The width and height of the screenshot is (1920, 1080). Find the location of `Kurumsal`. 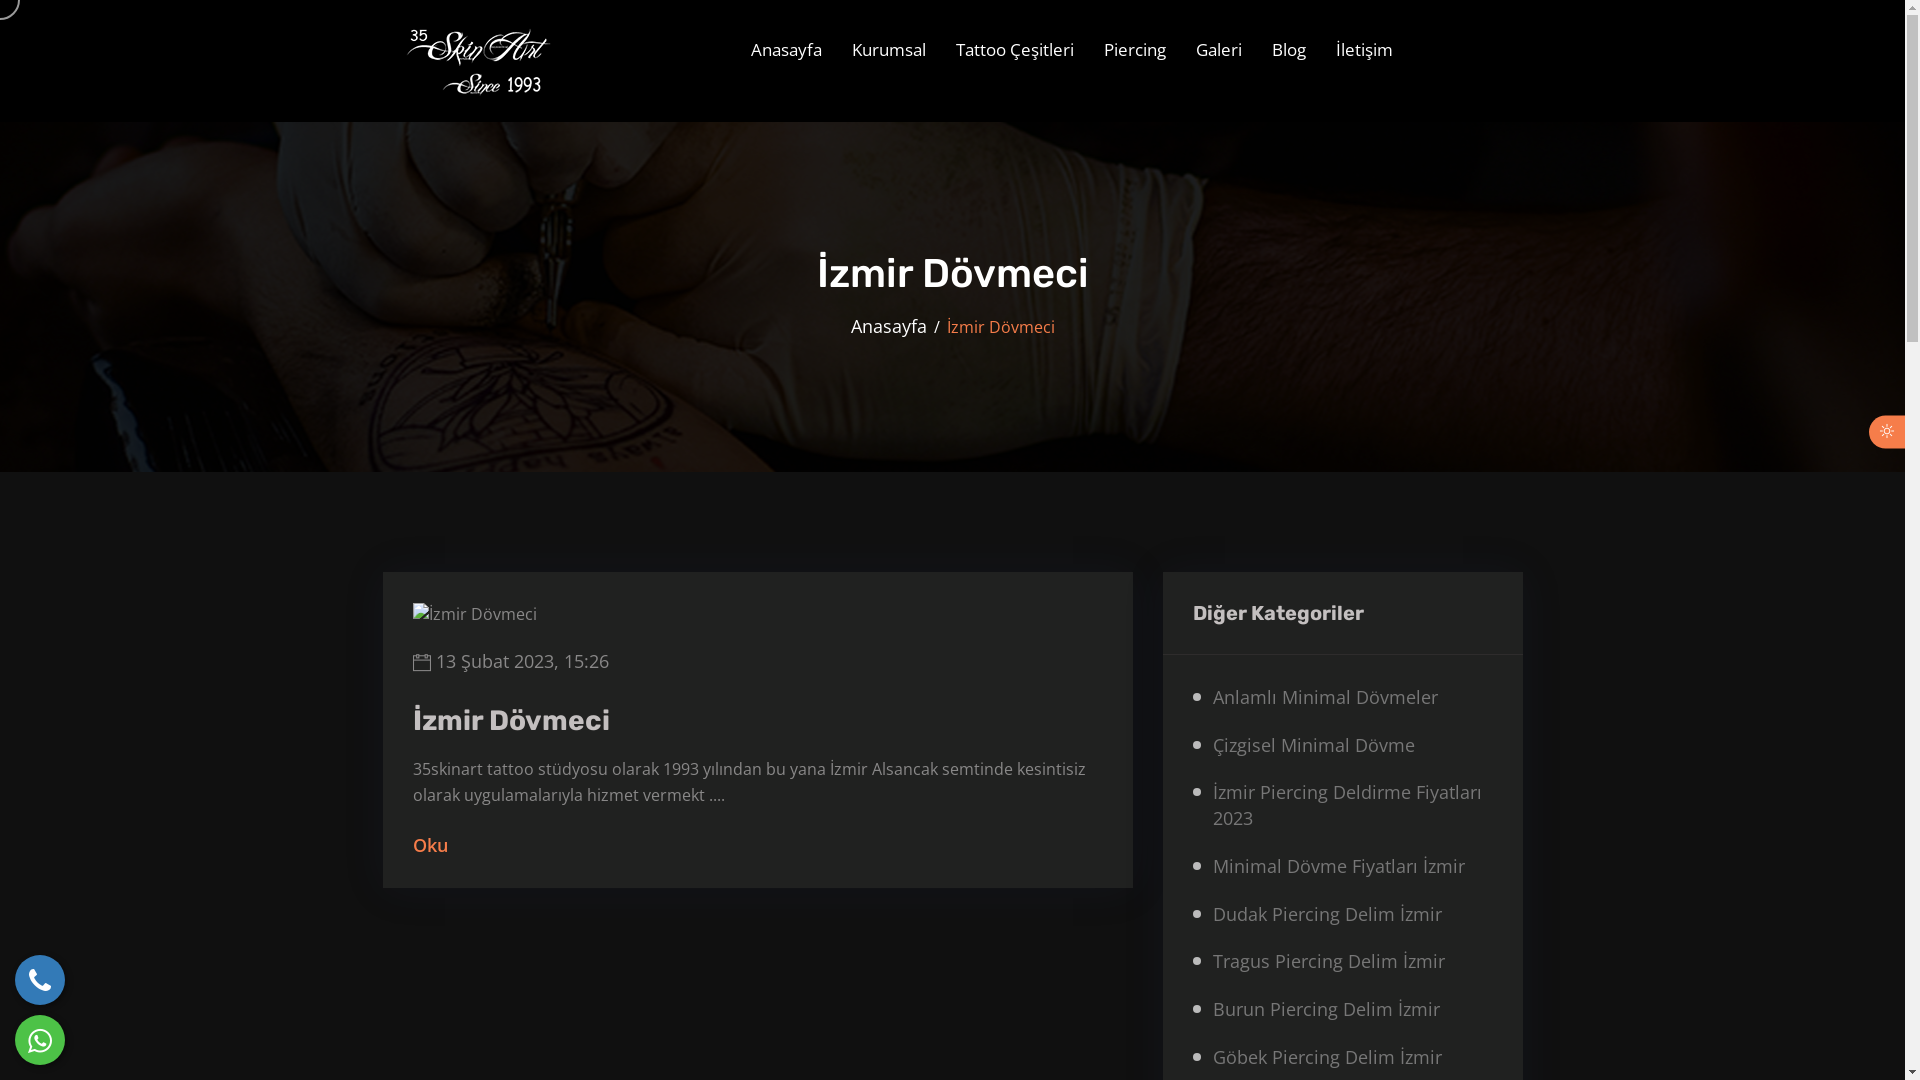

Kurumsal is located at coordinates (888, 50).